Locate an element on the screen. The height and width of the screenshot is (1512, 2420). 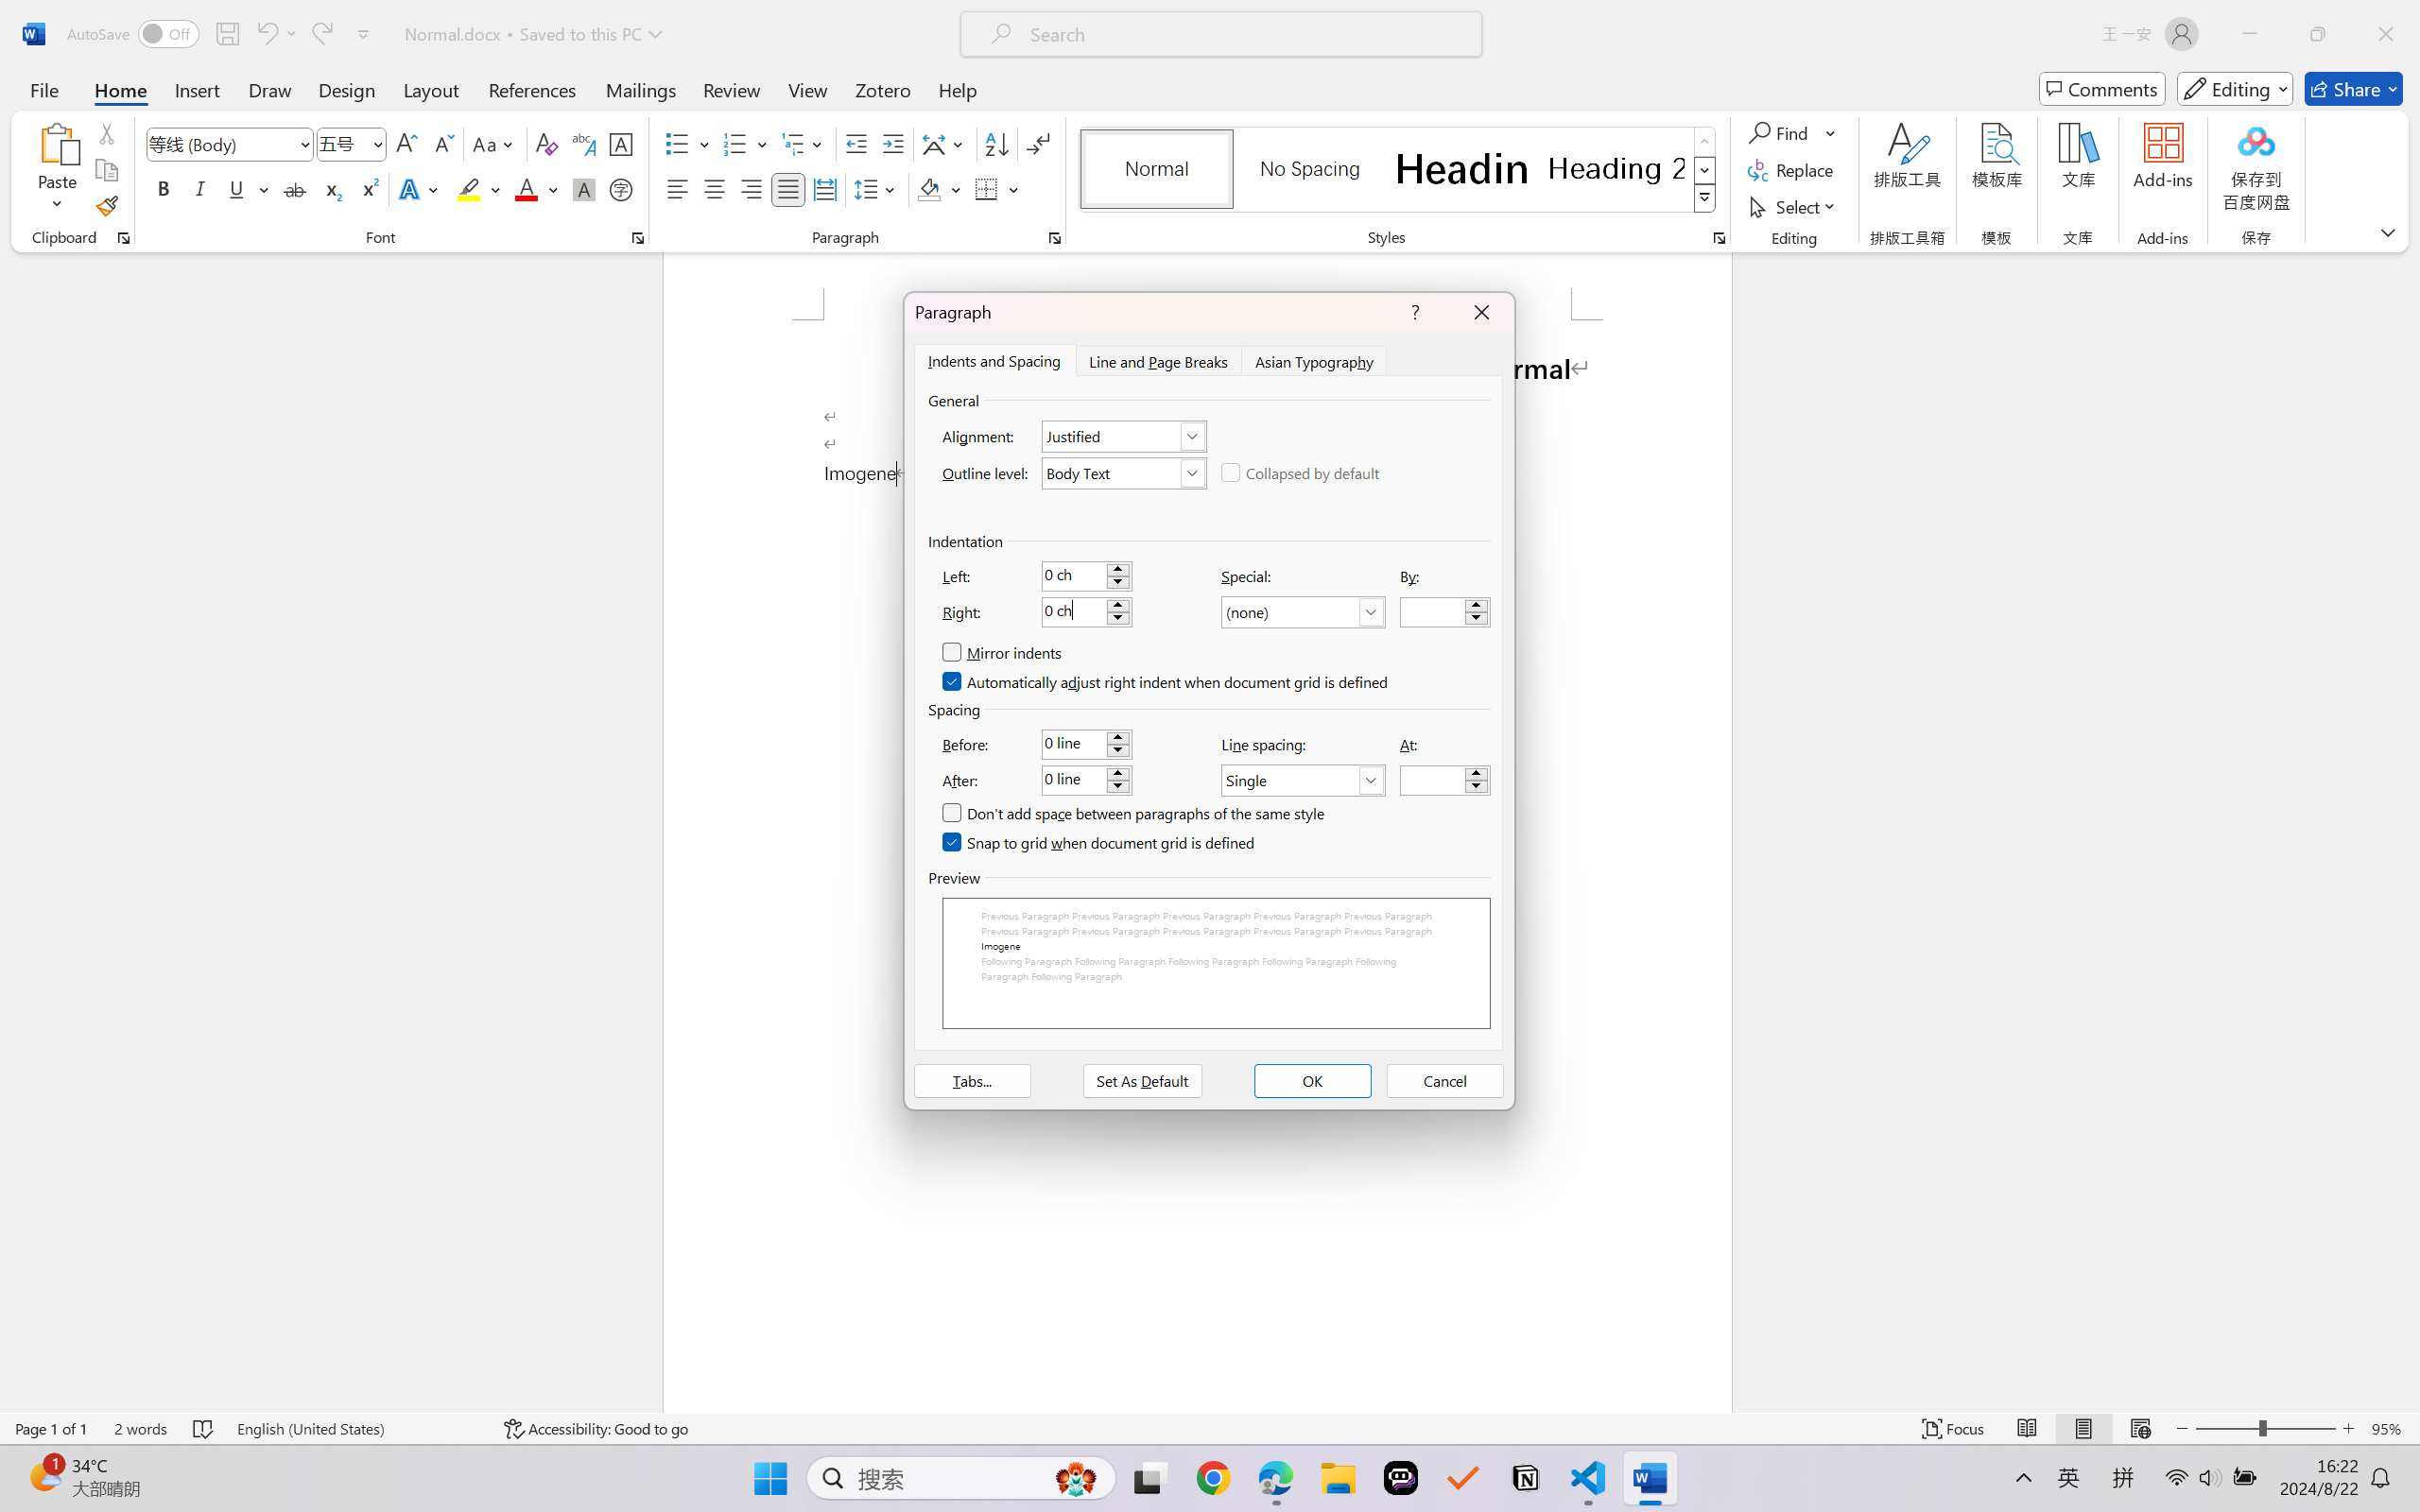
Asian Typography is located at coordinates (1315, 360).